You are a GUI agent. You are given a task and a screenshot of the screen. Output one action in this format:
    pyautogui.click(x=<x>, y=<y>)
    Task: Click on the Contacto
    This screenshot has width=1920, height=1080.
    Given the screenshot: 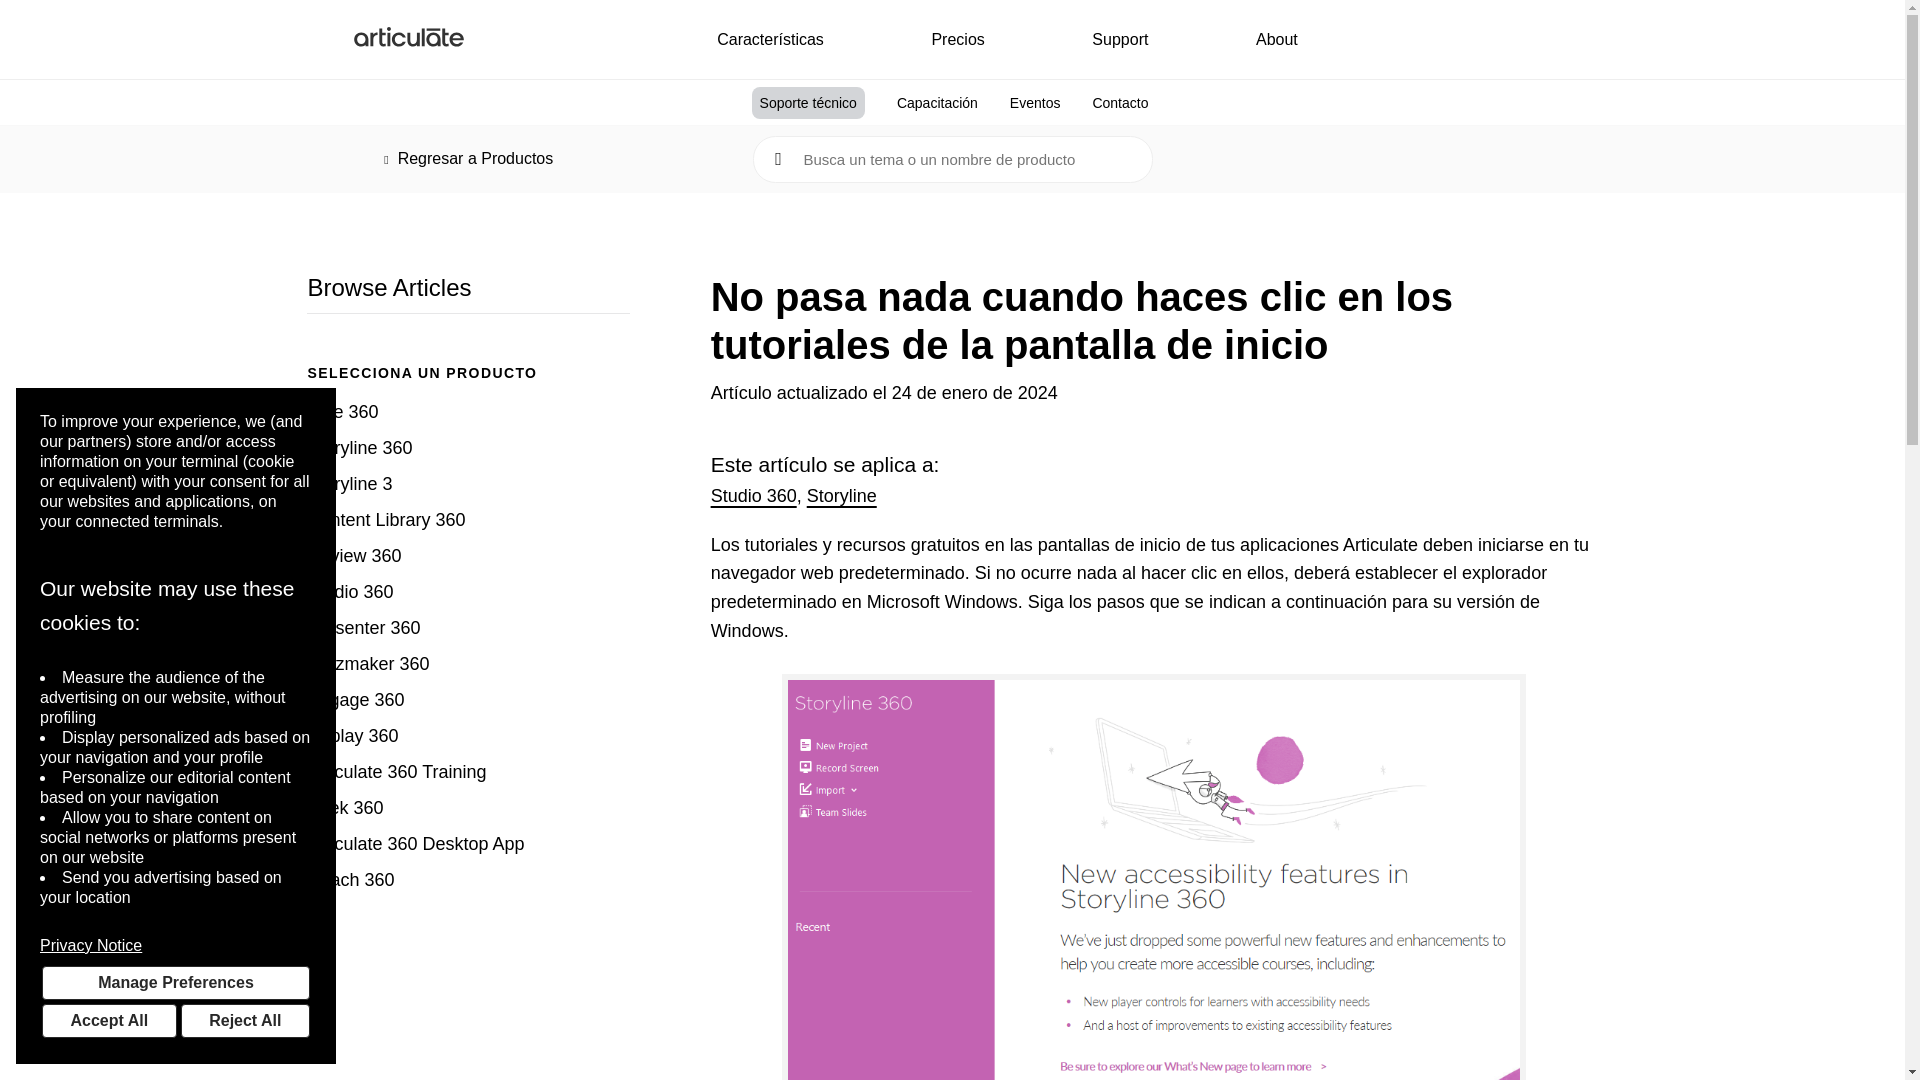 What is the action you would take?
    pyautogui.click(x=1120, y=102)
    